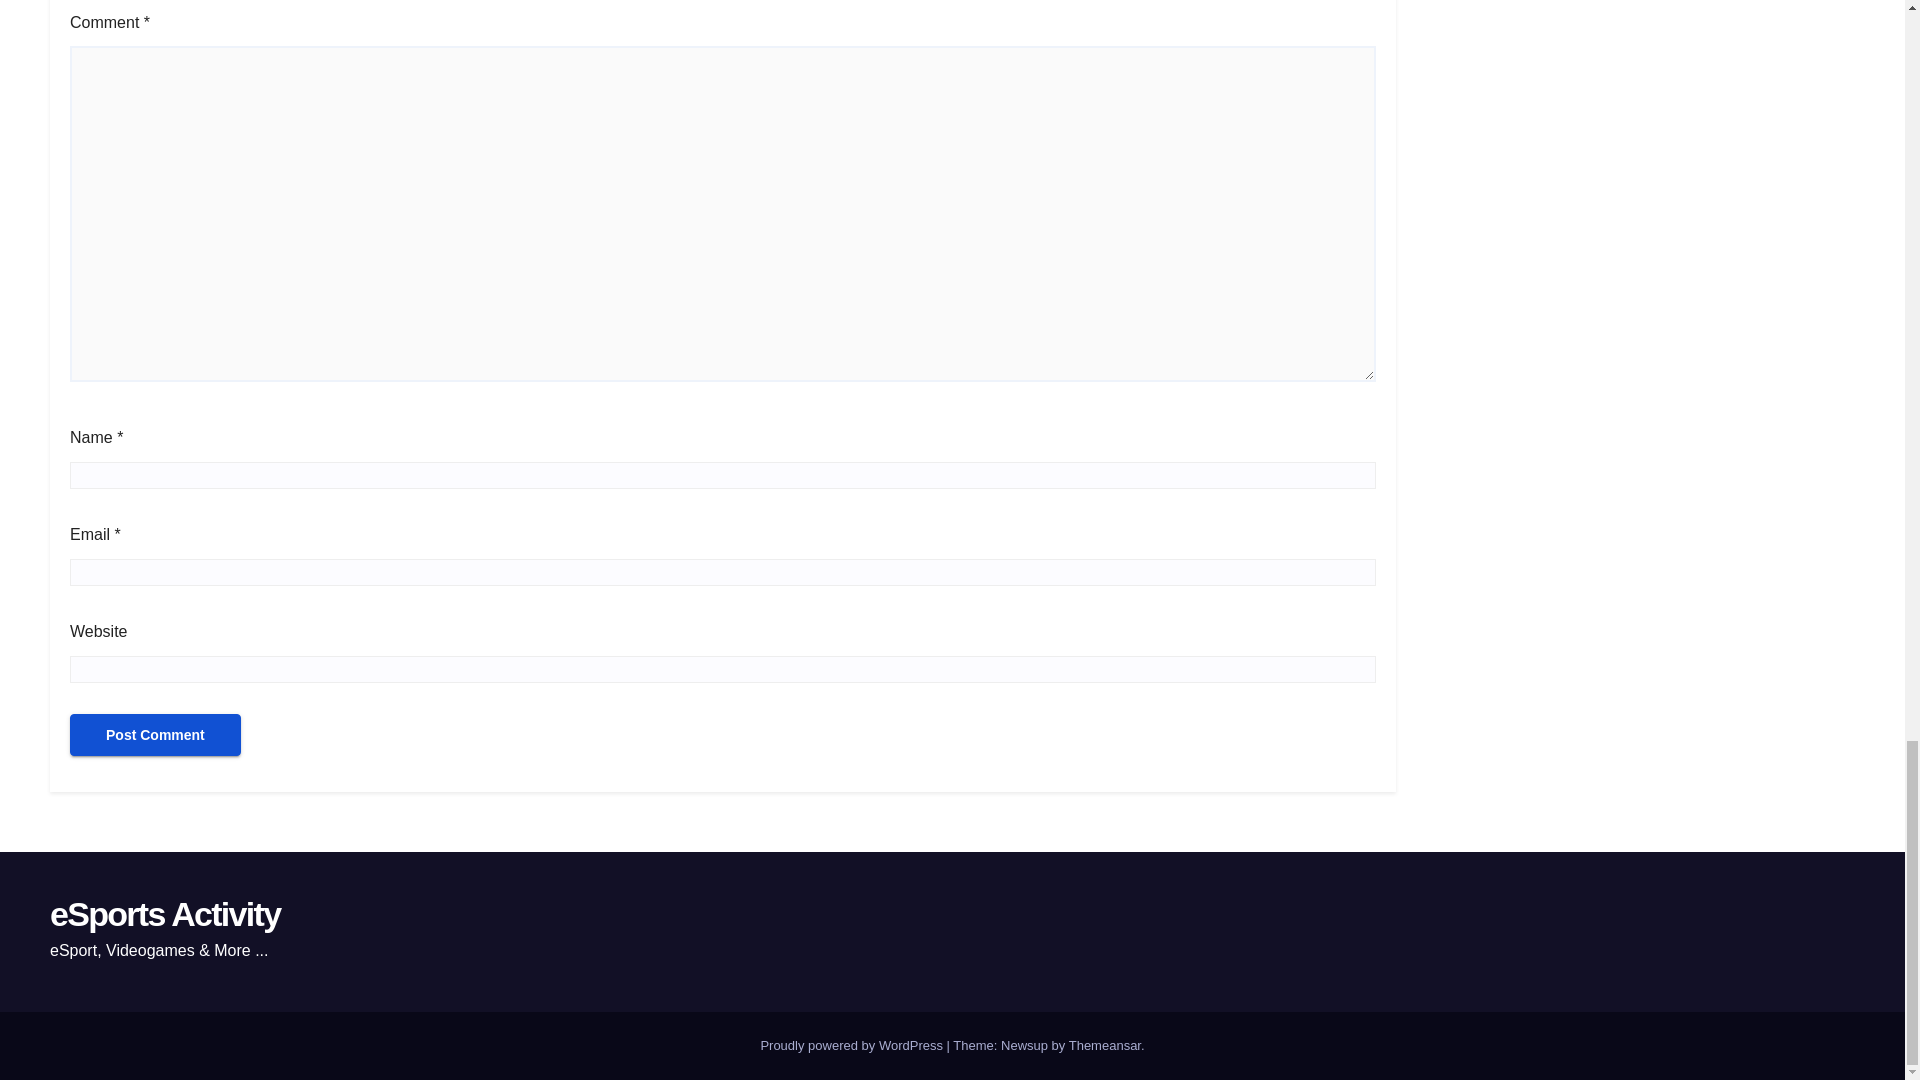 The height and width of the screenshot is (1080, 1920). I want to click on Post Comment, so click(155, 734).